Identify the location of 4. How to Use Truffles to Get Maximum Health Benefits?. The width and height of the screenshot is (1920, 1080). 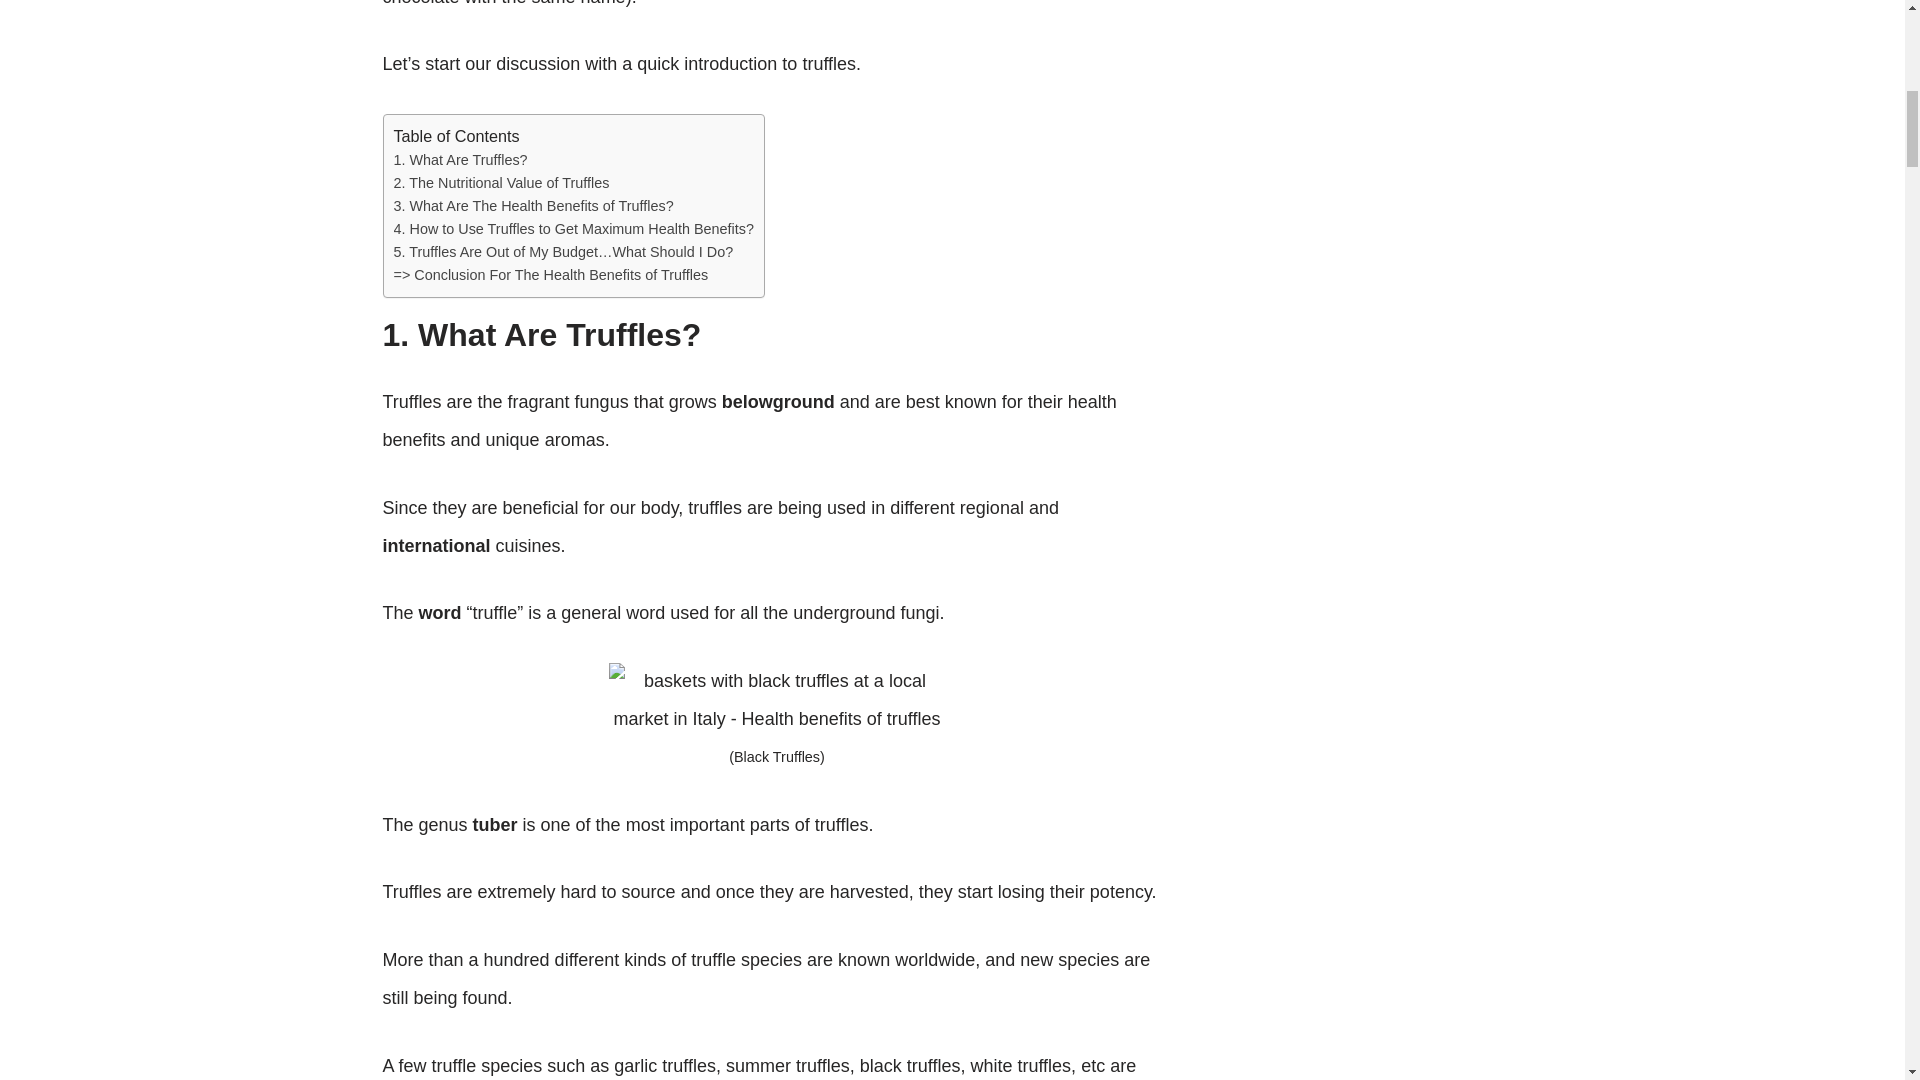
(574, 228).